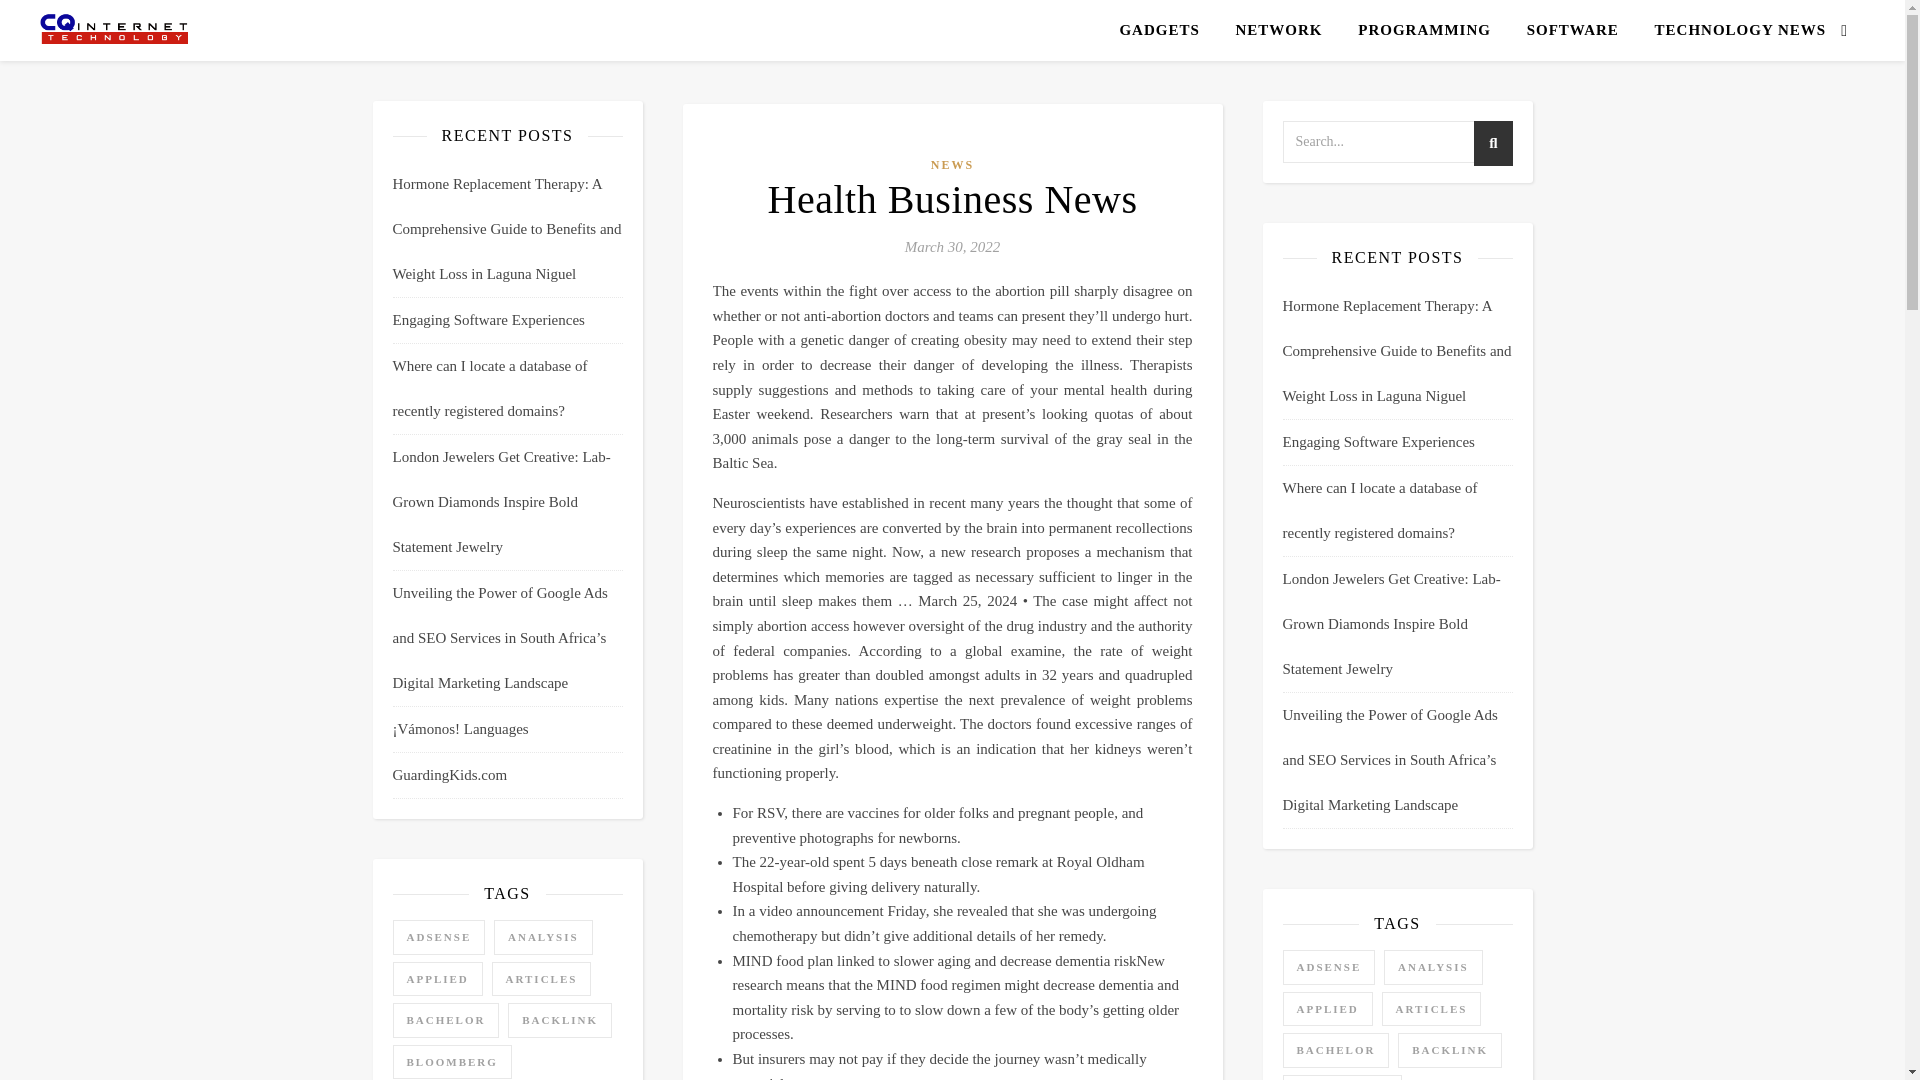  Describe the element at coordinates (445, 1020) in the screenshot. I see `BACHELOR` at that location.